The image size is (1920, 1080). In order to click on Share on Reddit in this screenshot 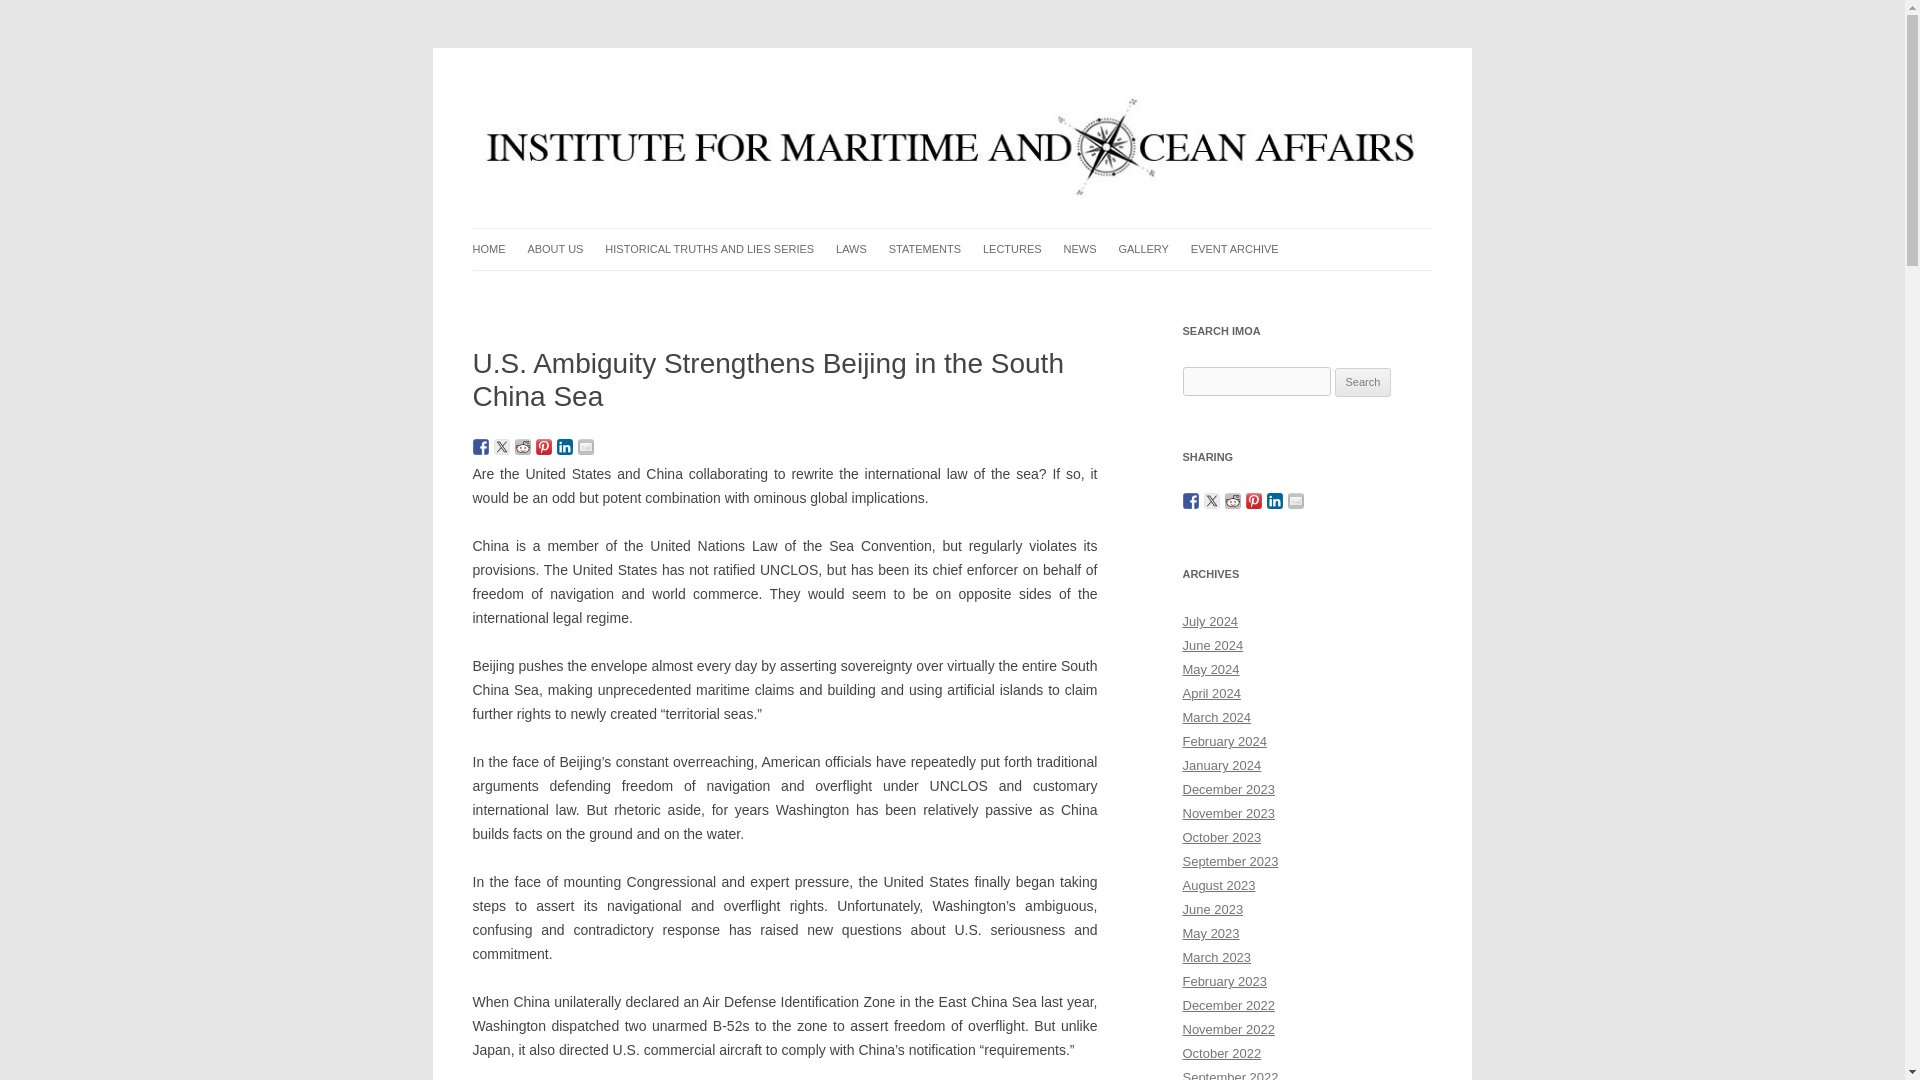, I will do `click(522, 446)`.